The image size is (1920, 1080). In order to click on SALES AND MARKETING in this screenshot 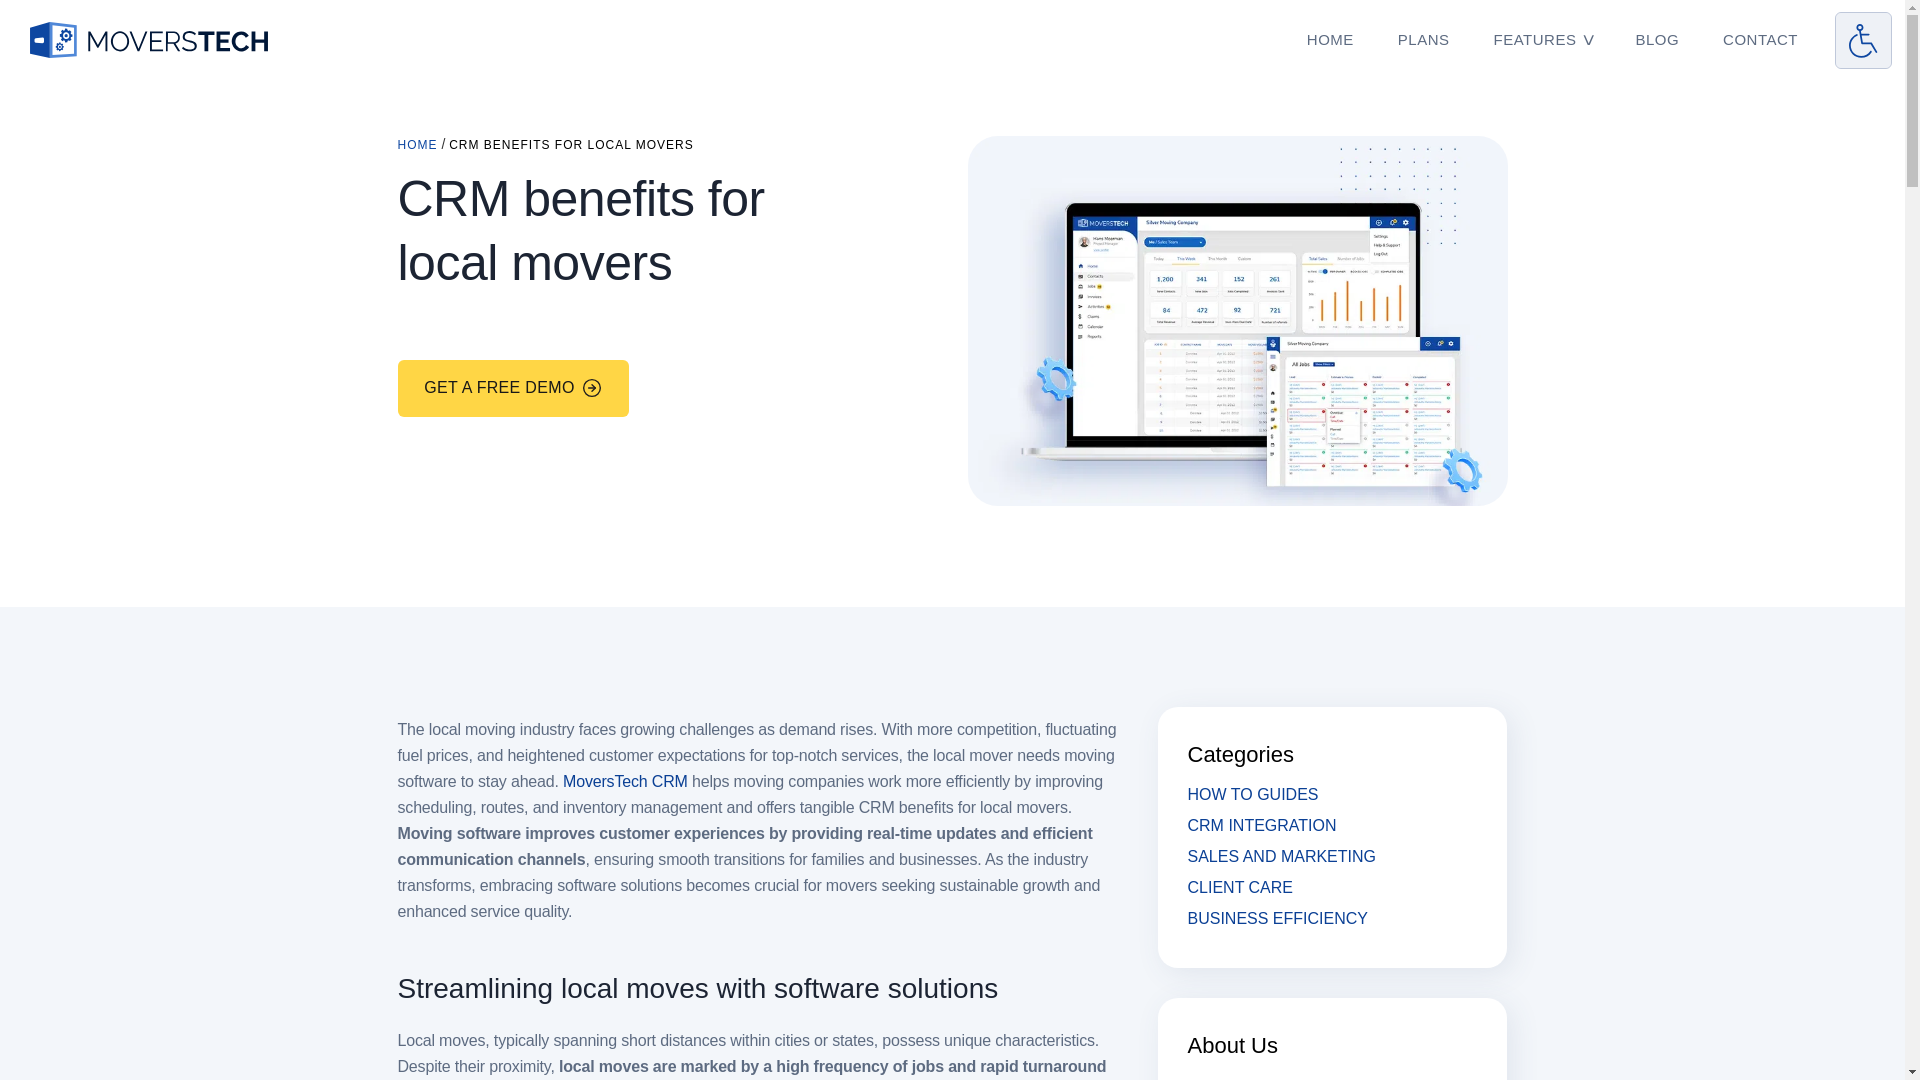, I will do `click(1282, 856)`.